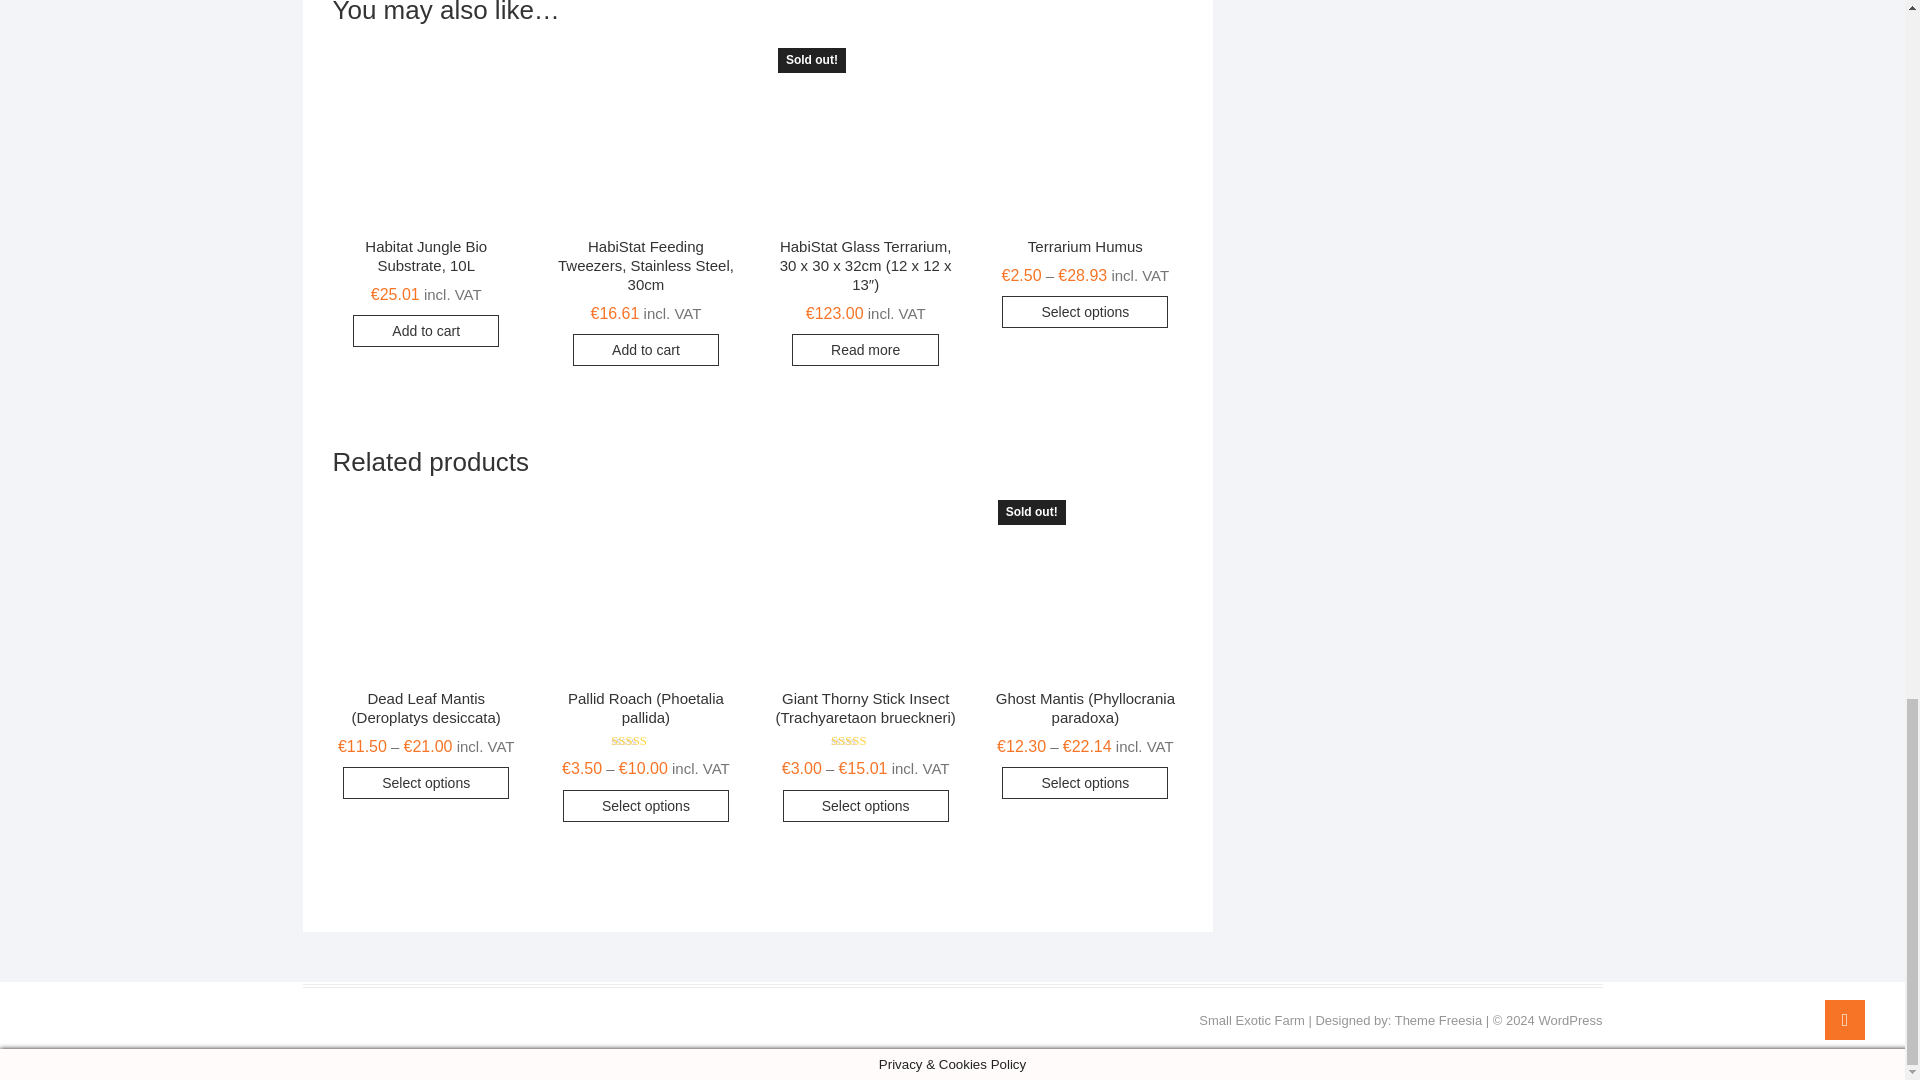  I want to click on Theme Freesia, so click(1438, 1020).